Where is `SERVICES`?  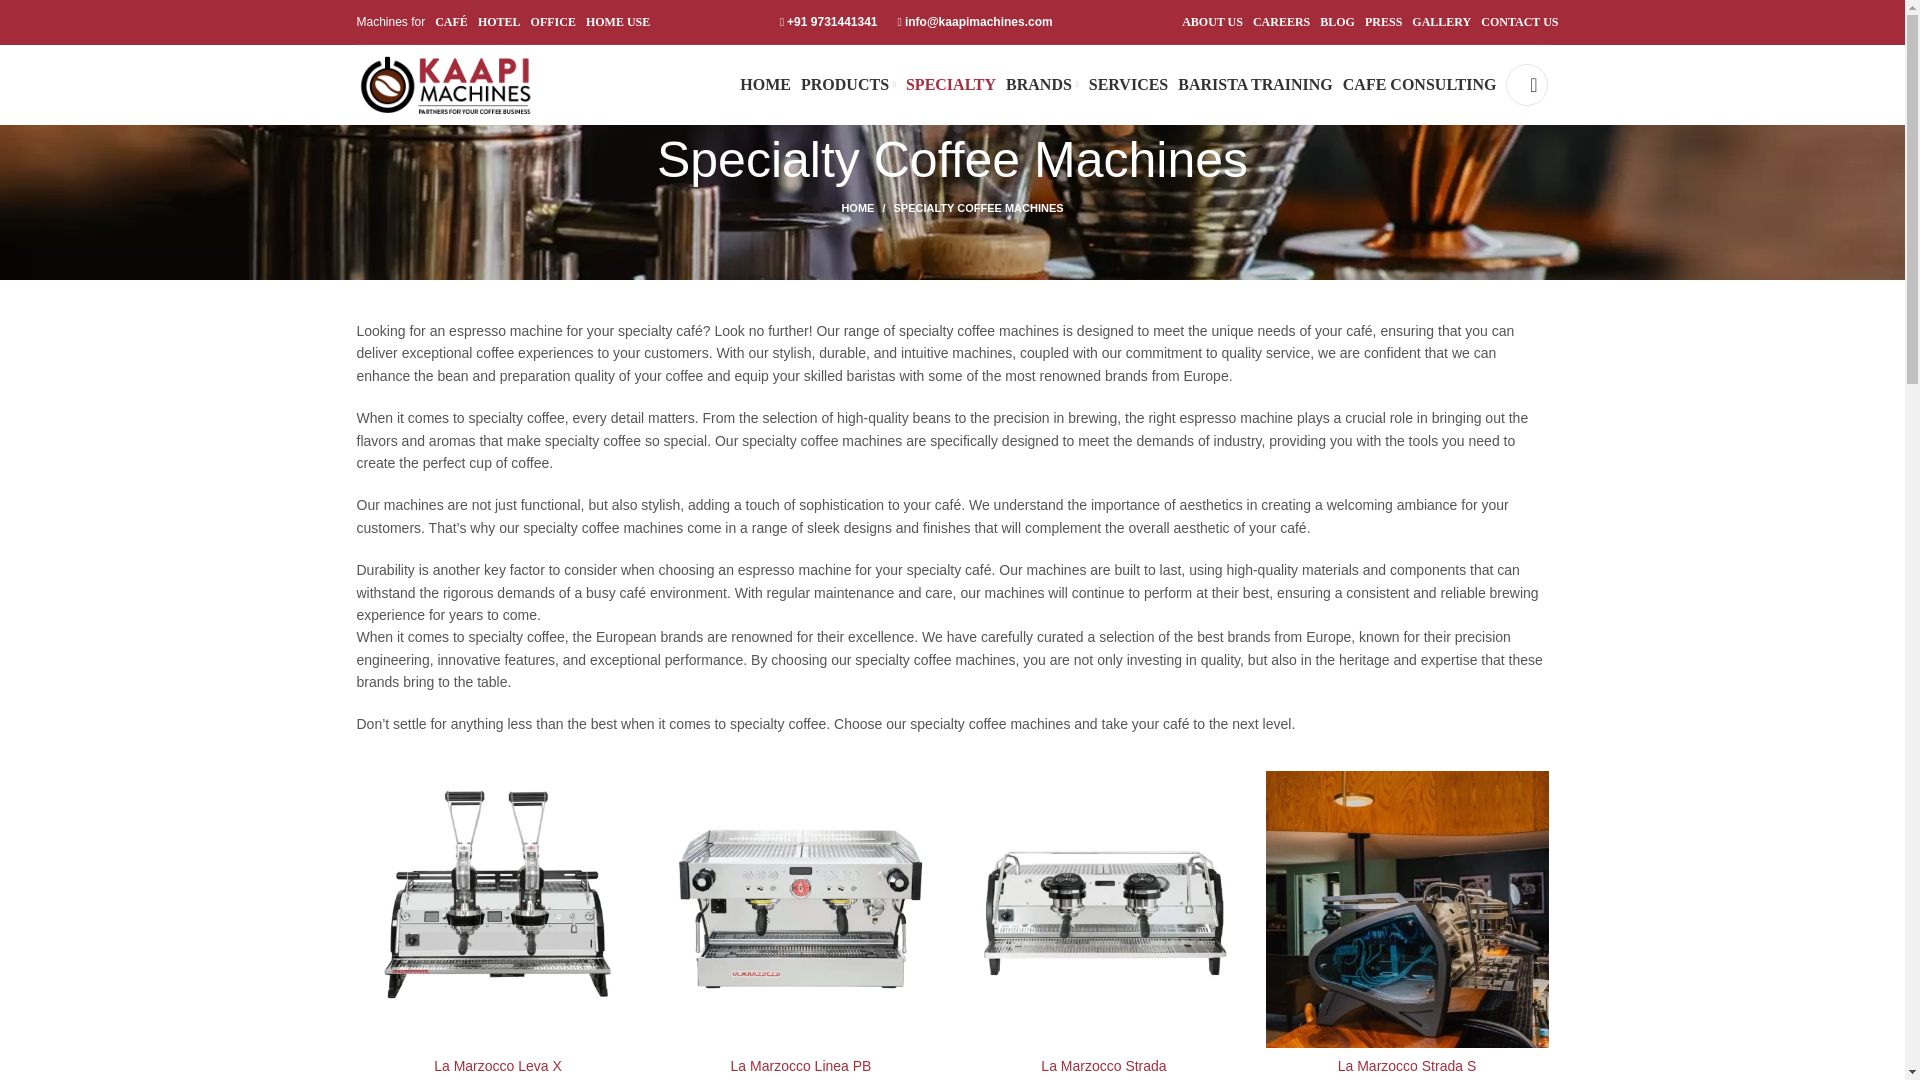 SERVICES is located at coordinates (1128, 85).